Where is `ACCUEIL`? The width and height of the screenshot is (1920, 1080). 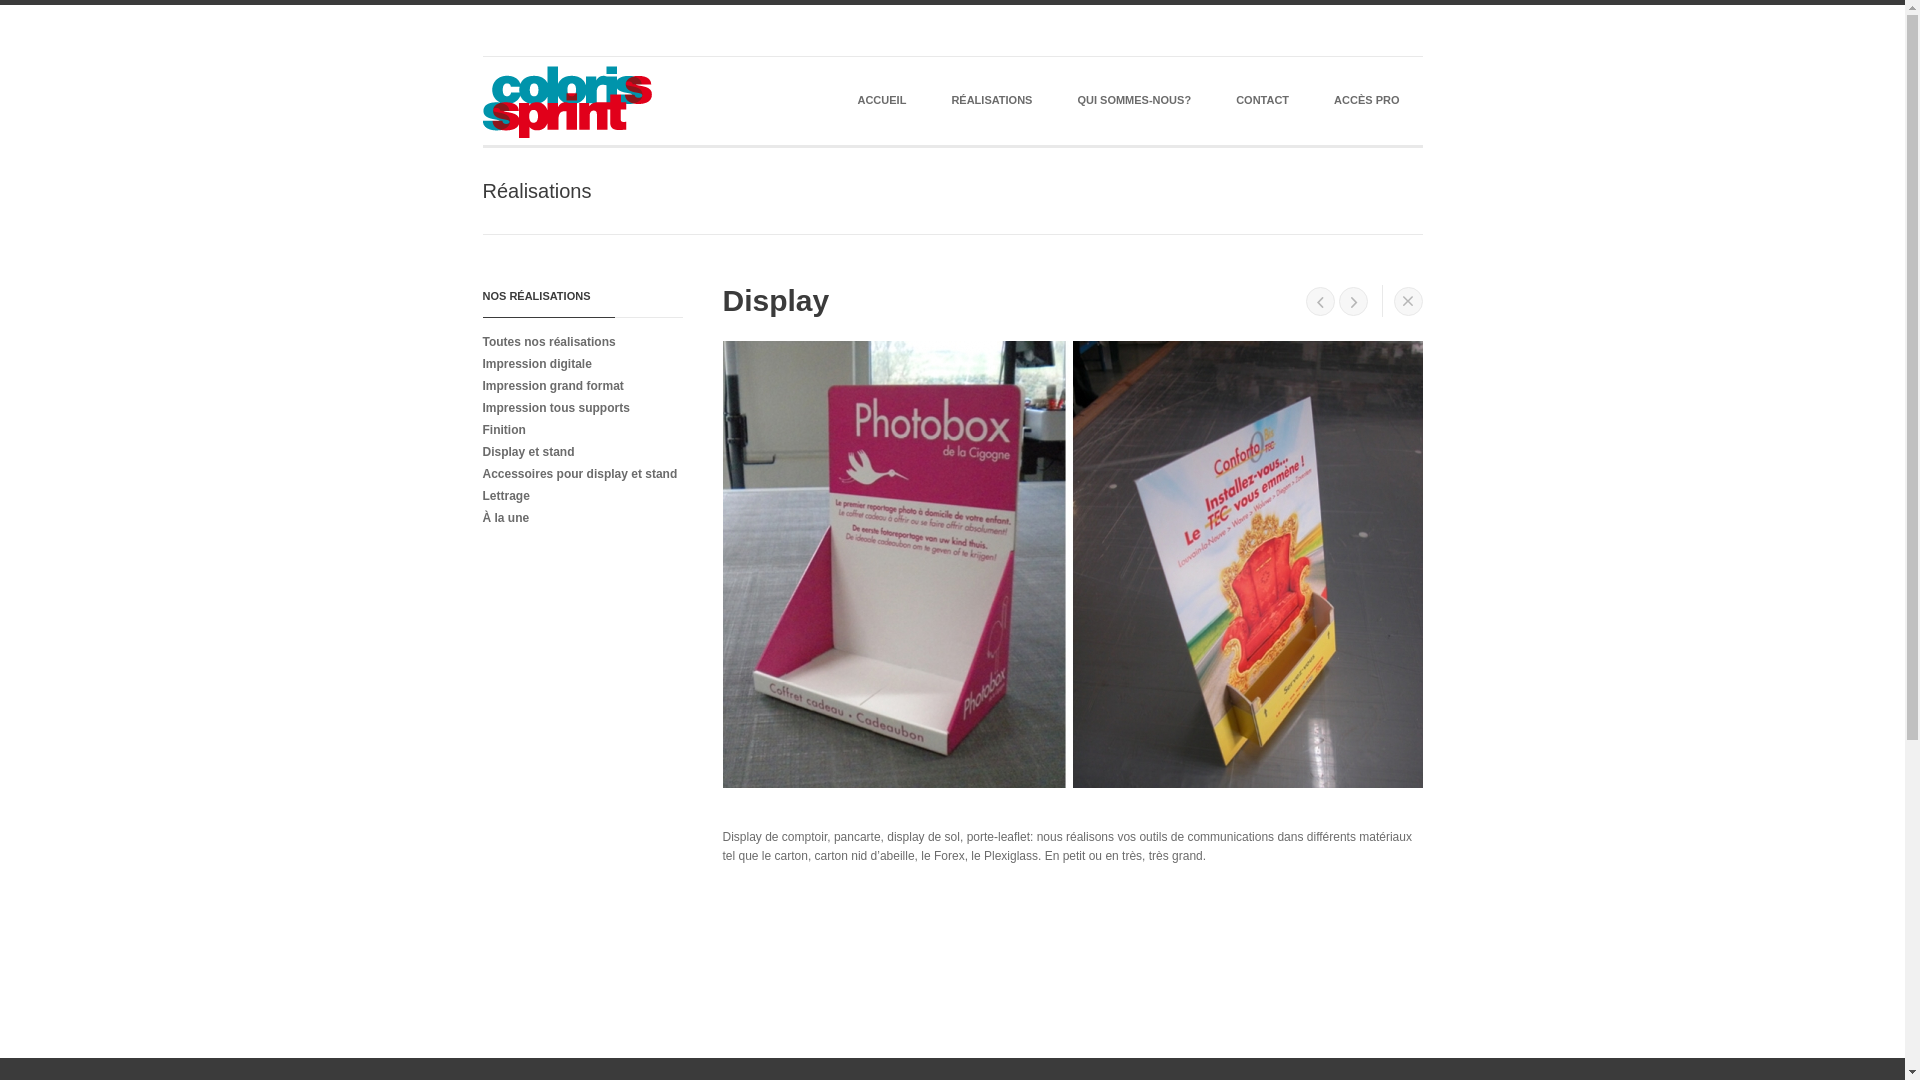 ACCUEIL is located at coordinates (882, 103).